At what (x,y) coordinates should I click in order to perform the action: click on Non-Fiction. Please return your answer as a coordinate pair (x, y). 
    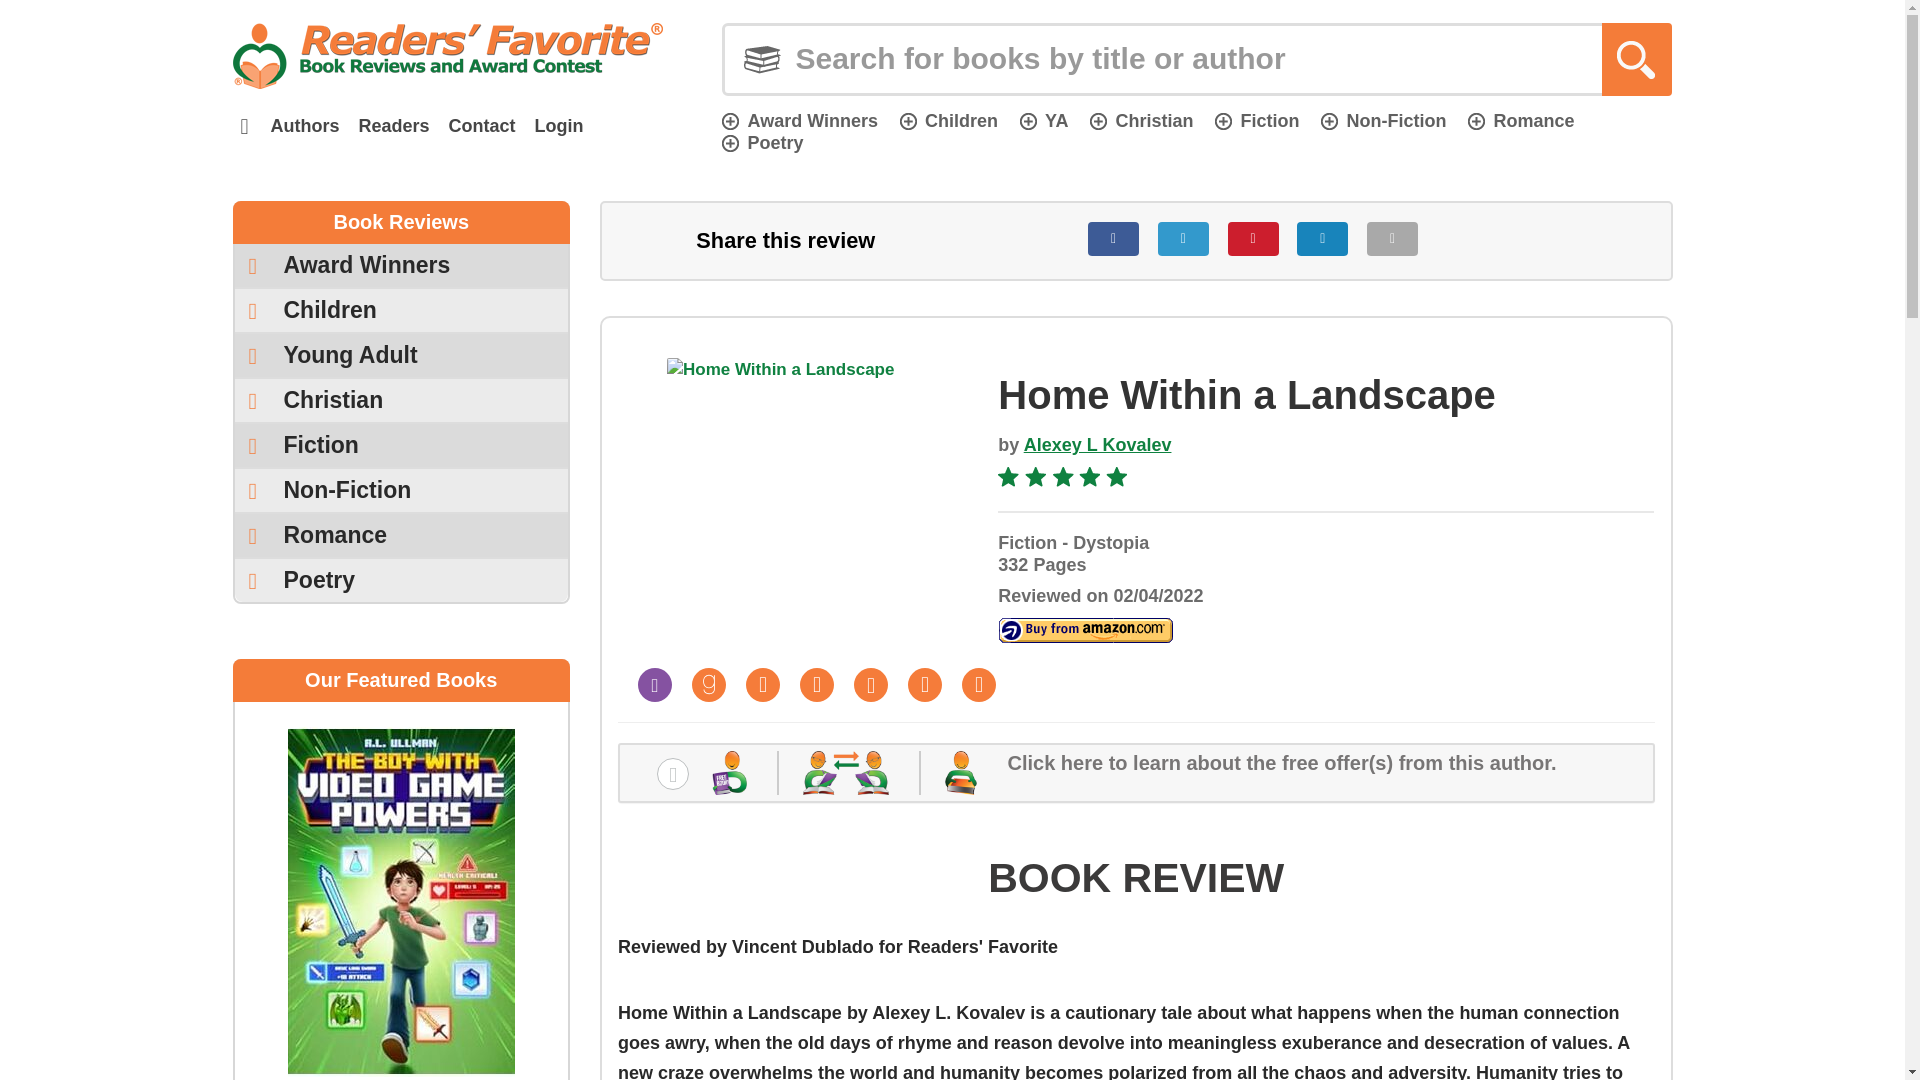
    Looking at the image, I should click on (1382, 120).